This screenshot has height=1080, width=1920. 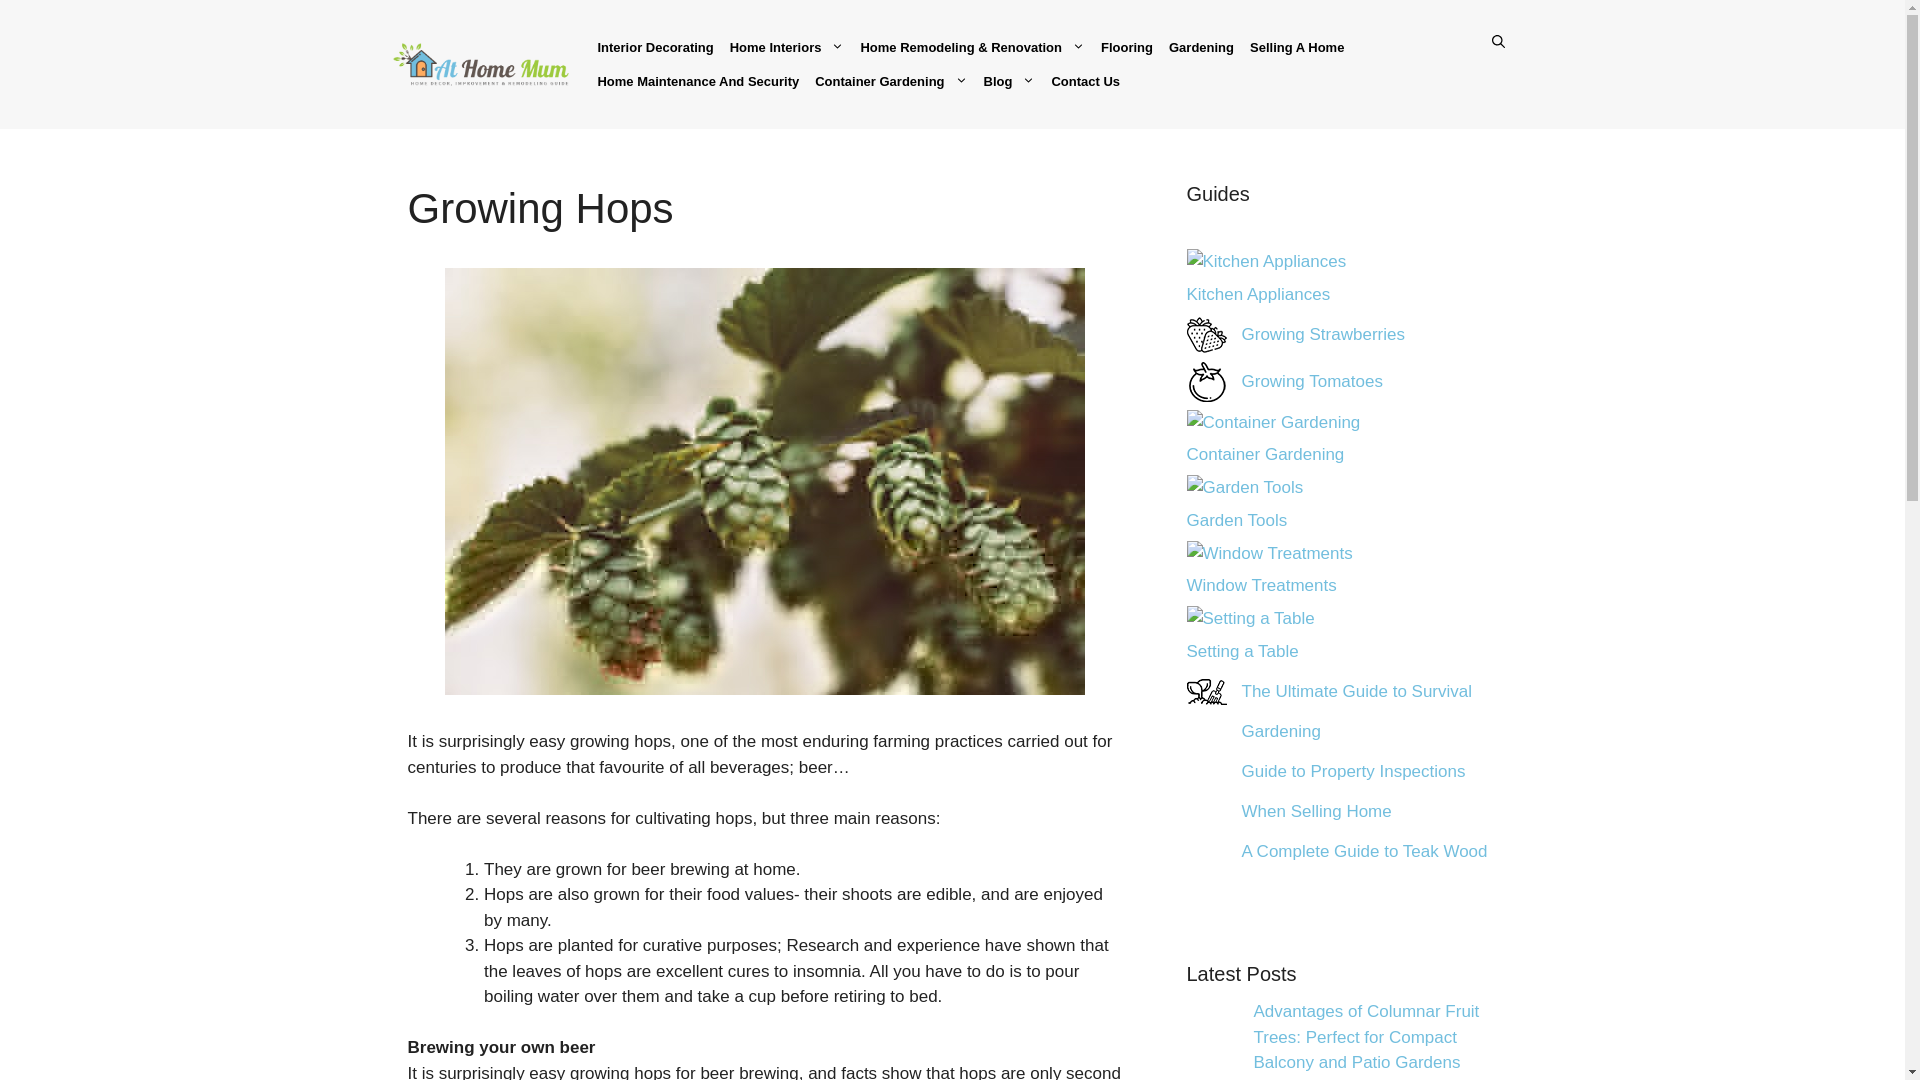 I want to click on The Ultimate Guide to Survival Gardening, so click(x=1206, y=691).